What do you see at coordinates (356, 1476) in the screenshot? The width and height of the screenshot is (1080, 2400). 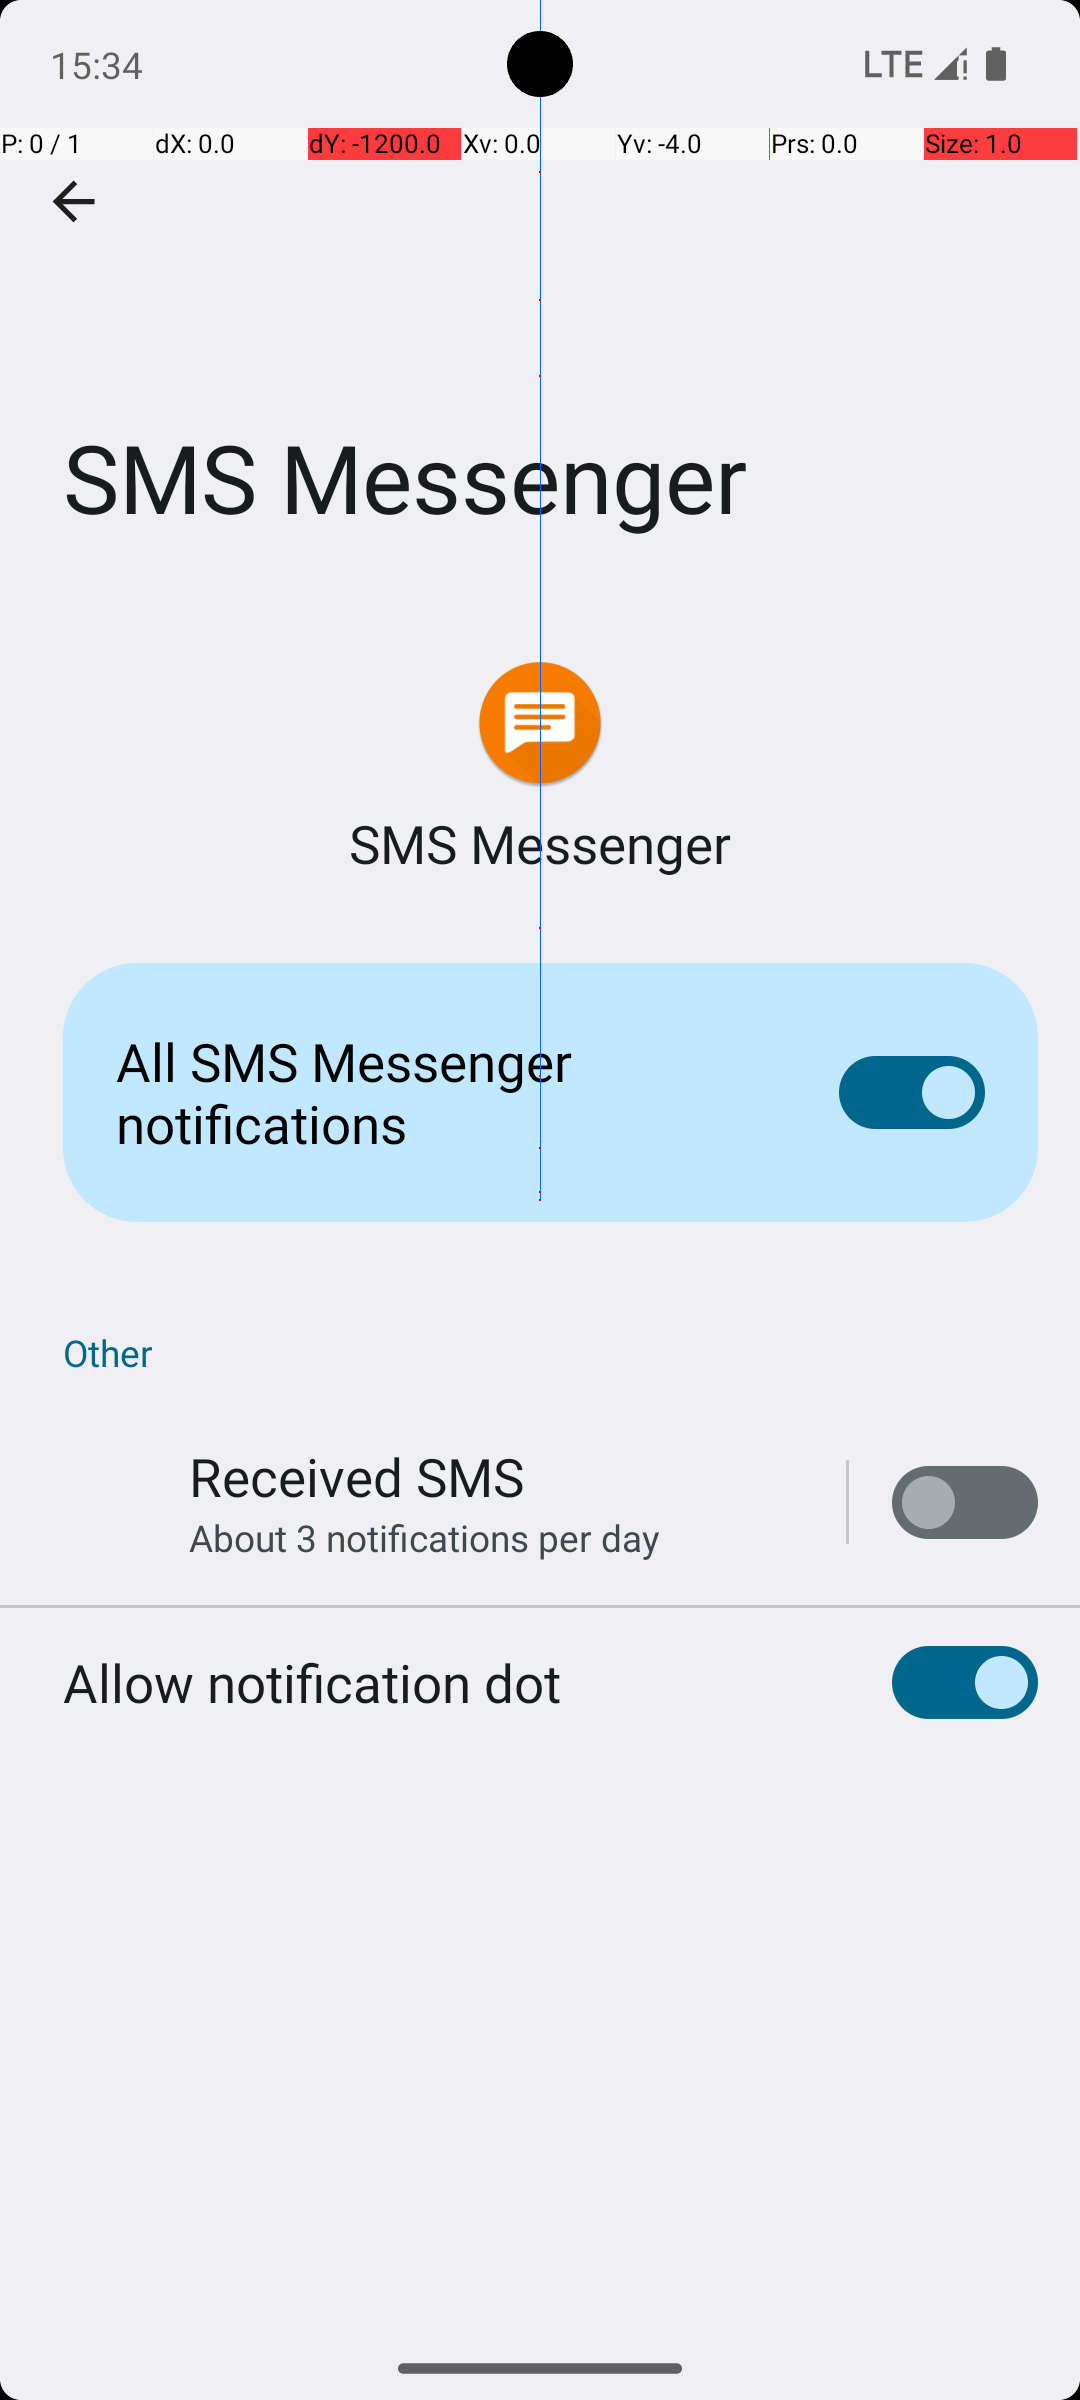 I see `Received SMS` at bounding box center [356, 1476].